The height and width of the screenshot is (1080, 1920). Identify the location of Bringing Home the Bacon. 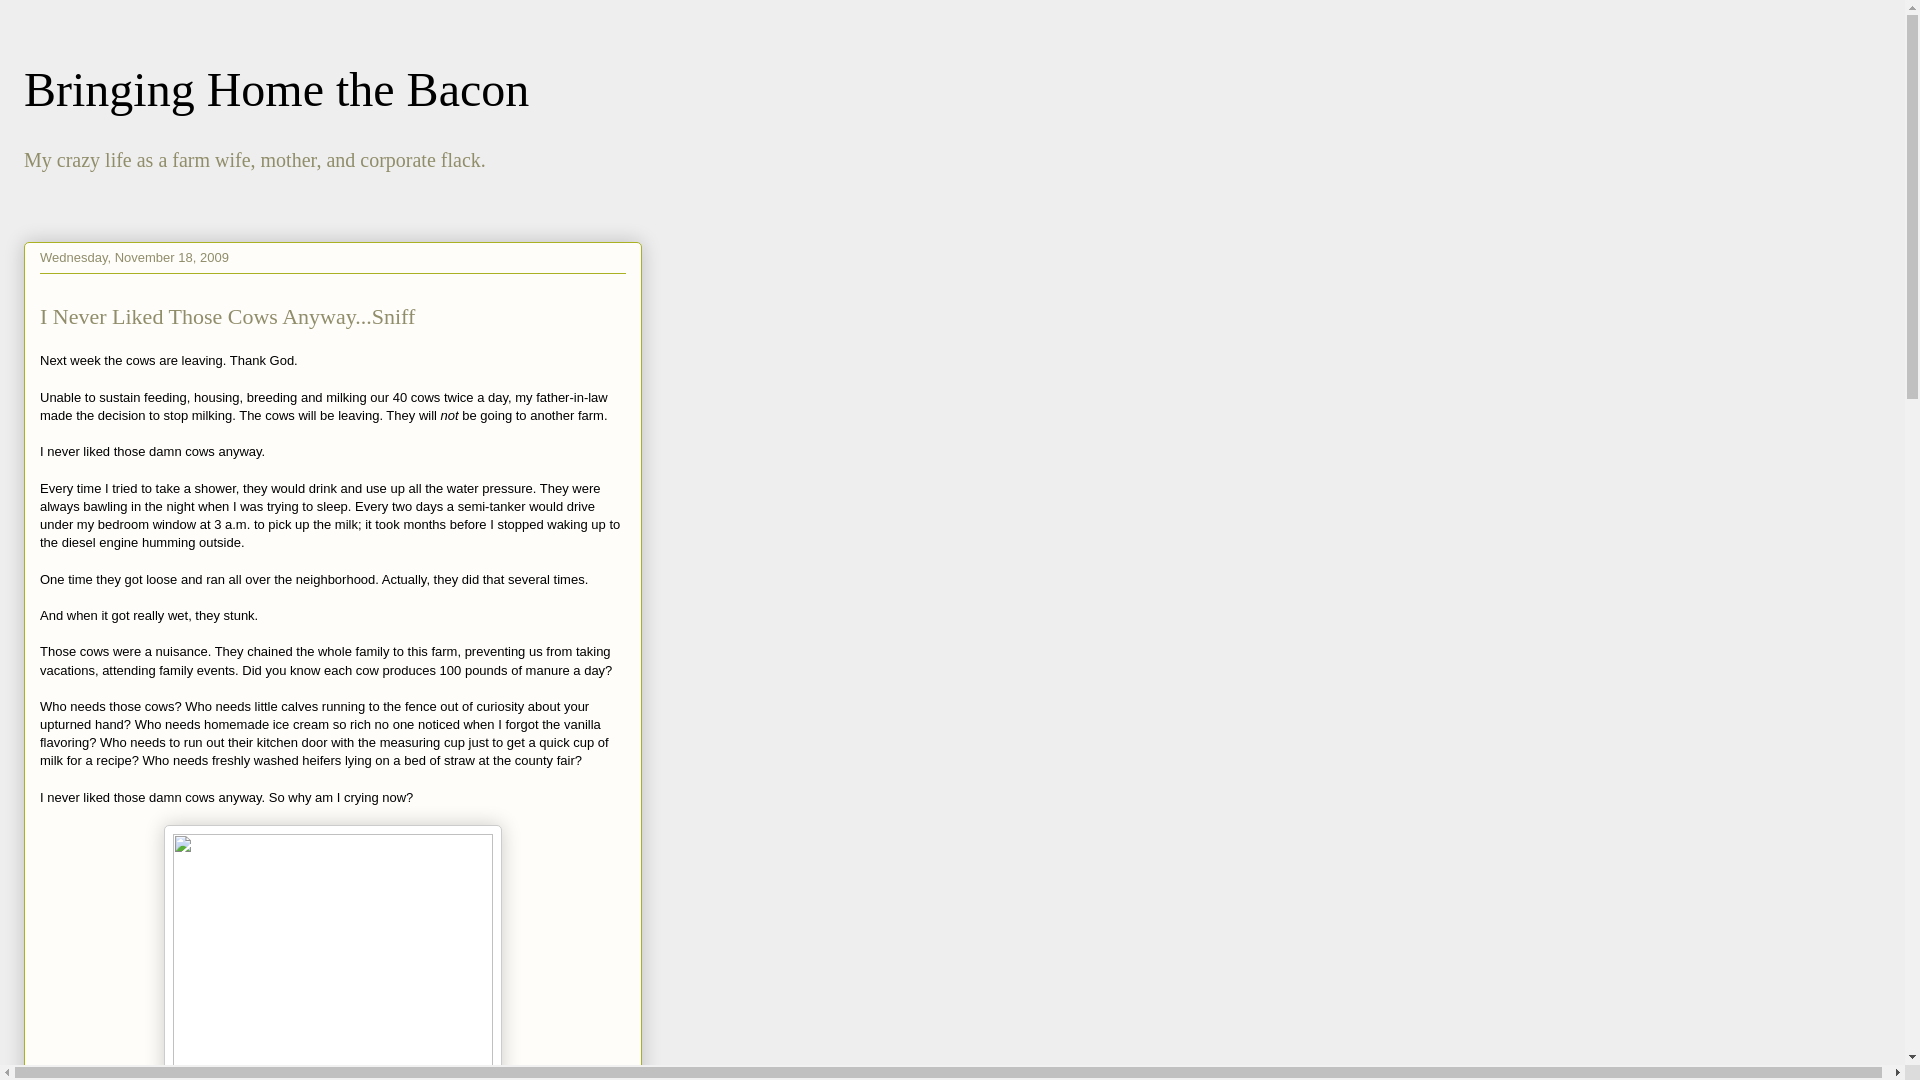
(276, 88).